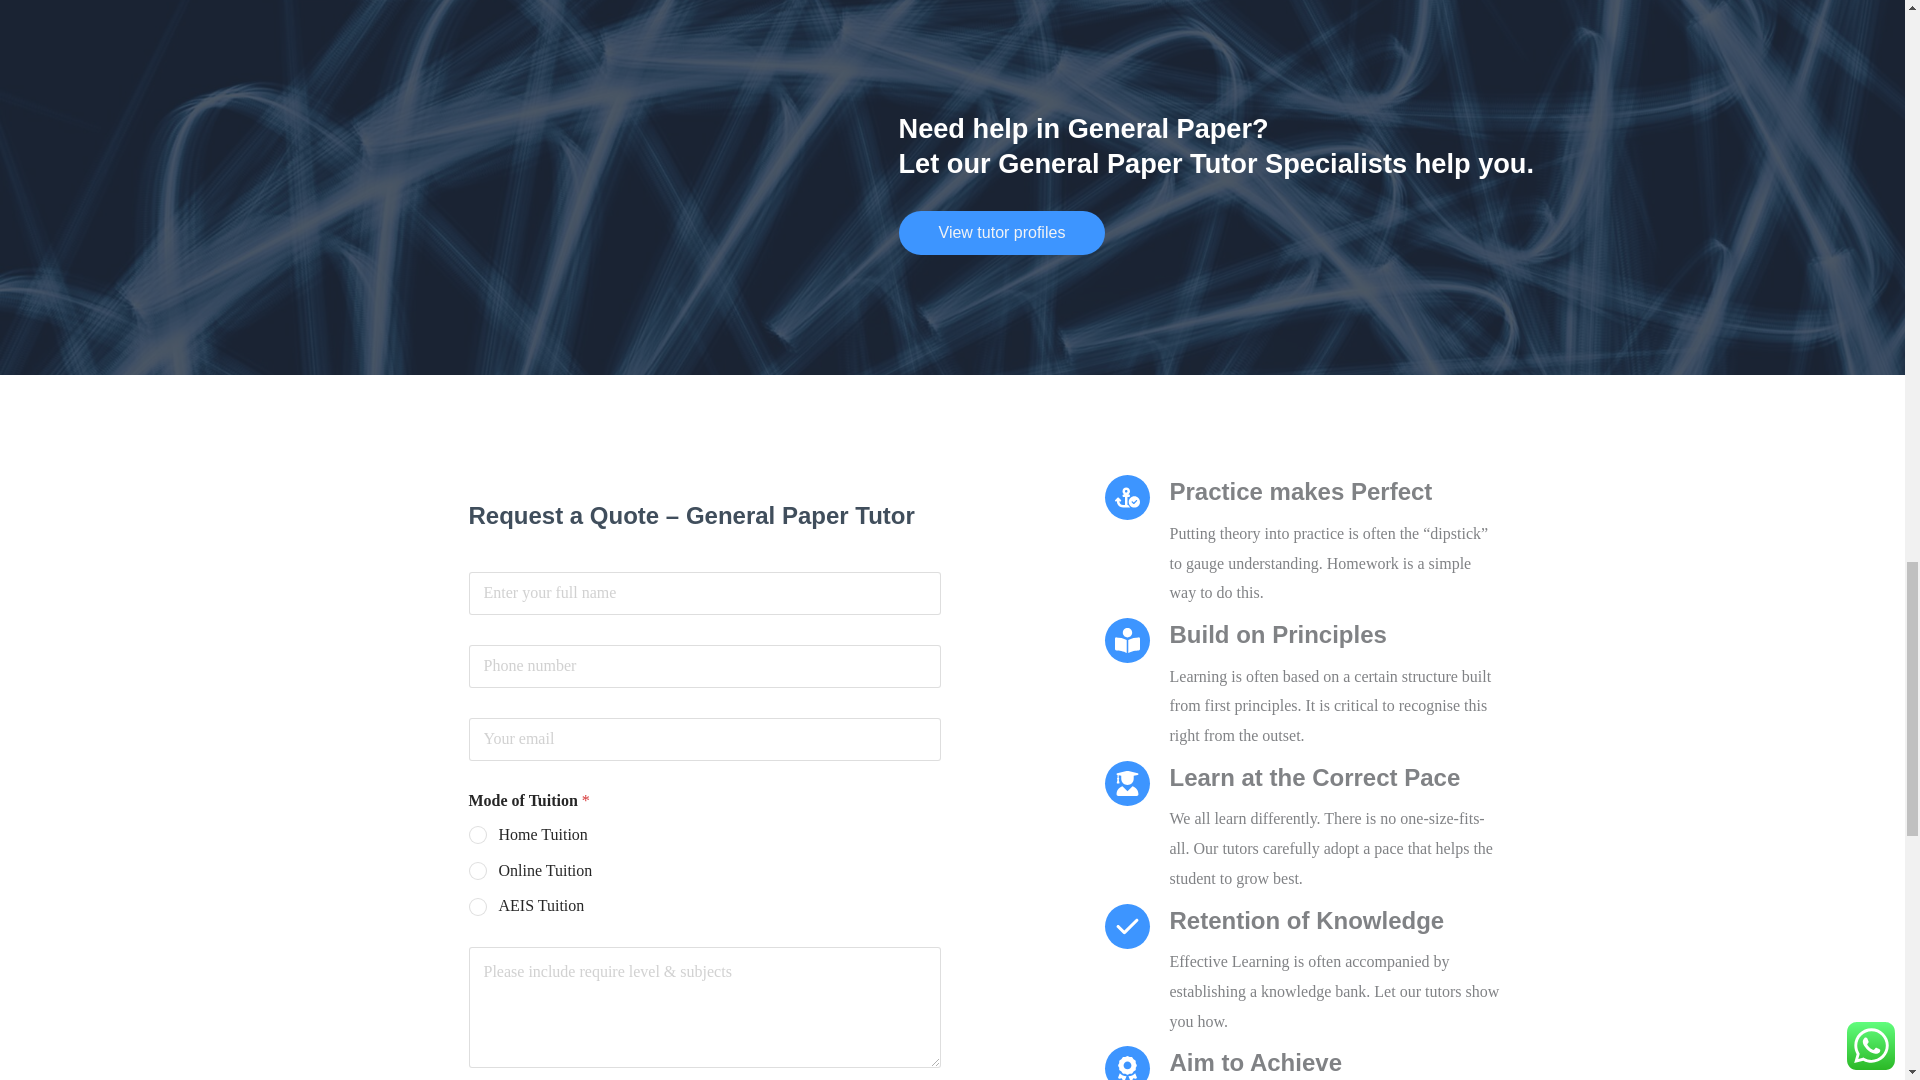 The height and width of the screenshot is (1080, 1920). What do you see at coordinates (478, 872) in the screenshot?
I see `Online Tuition` at bounding box center [478, 872].